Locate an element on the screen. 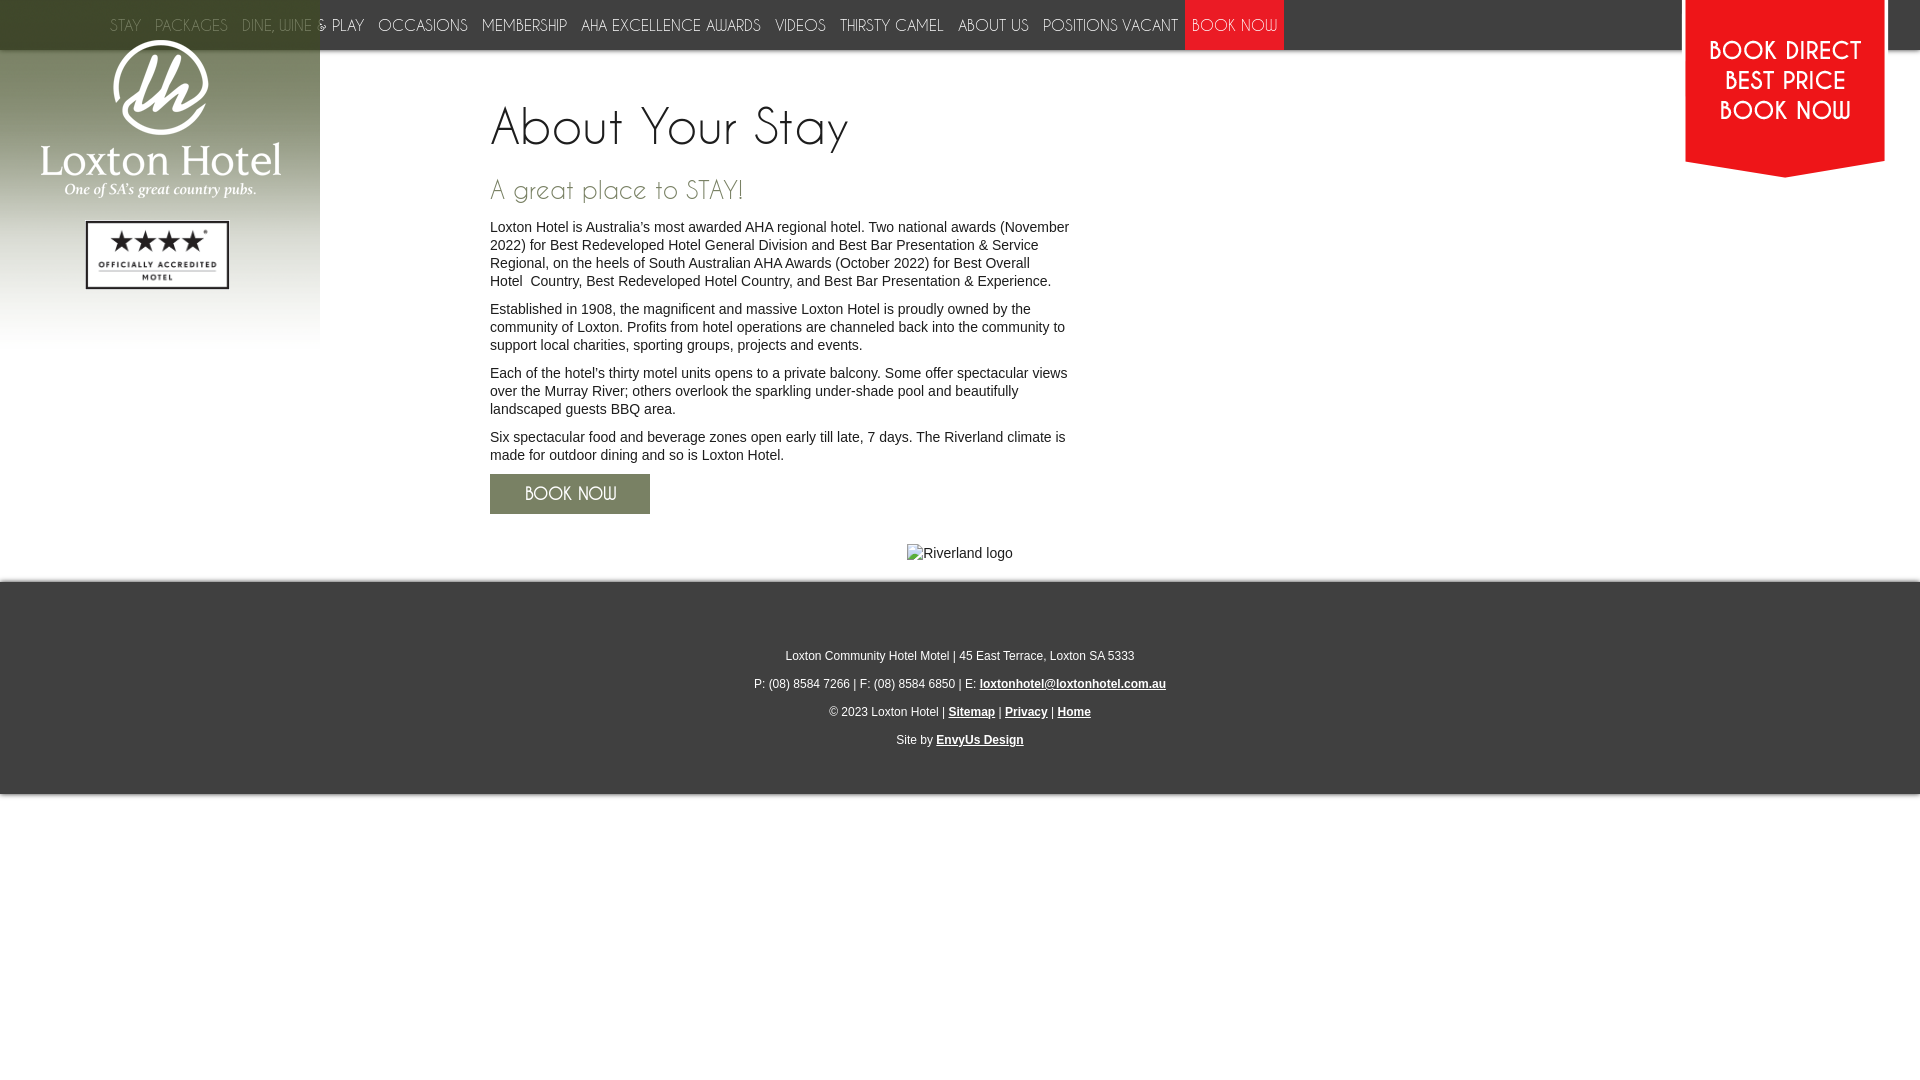 The height and width of the screenshot is (1080, 1920). PACKAGES is located at coordinates (188, 25).